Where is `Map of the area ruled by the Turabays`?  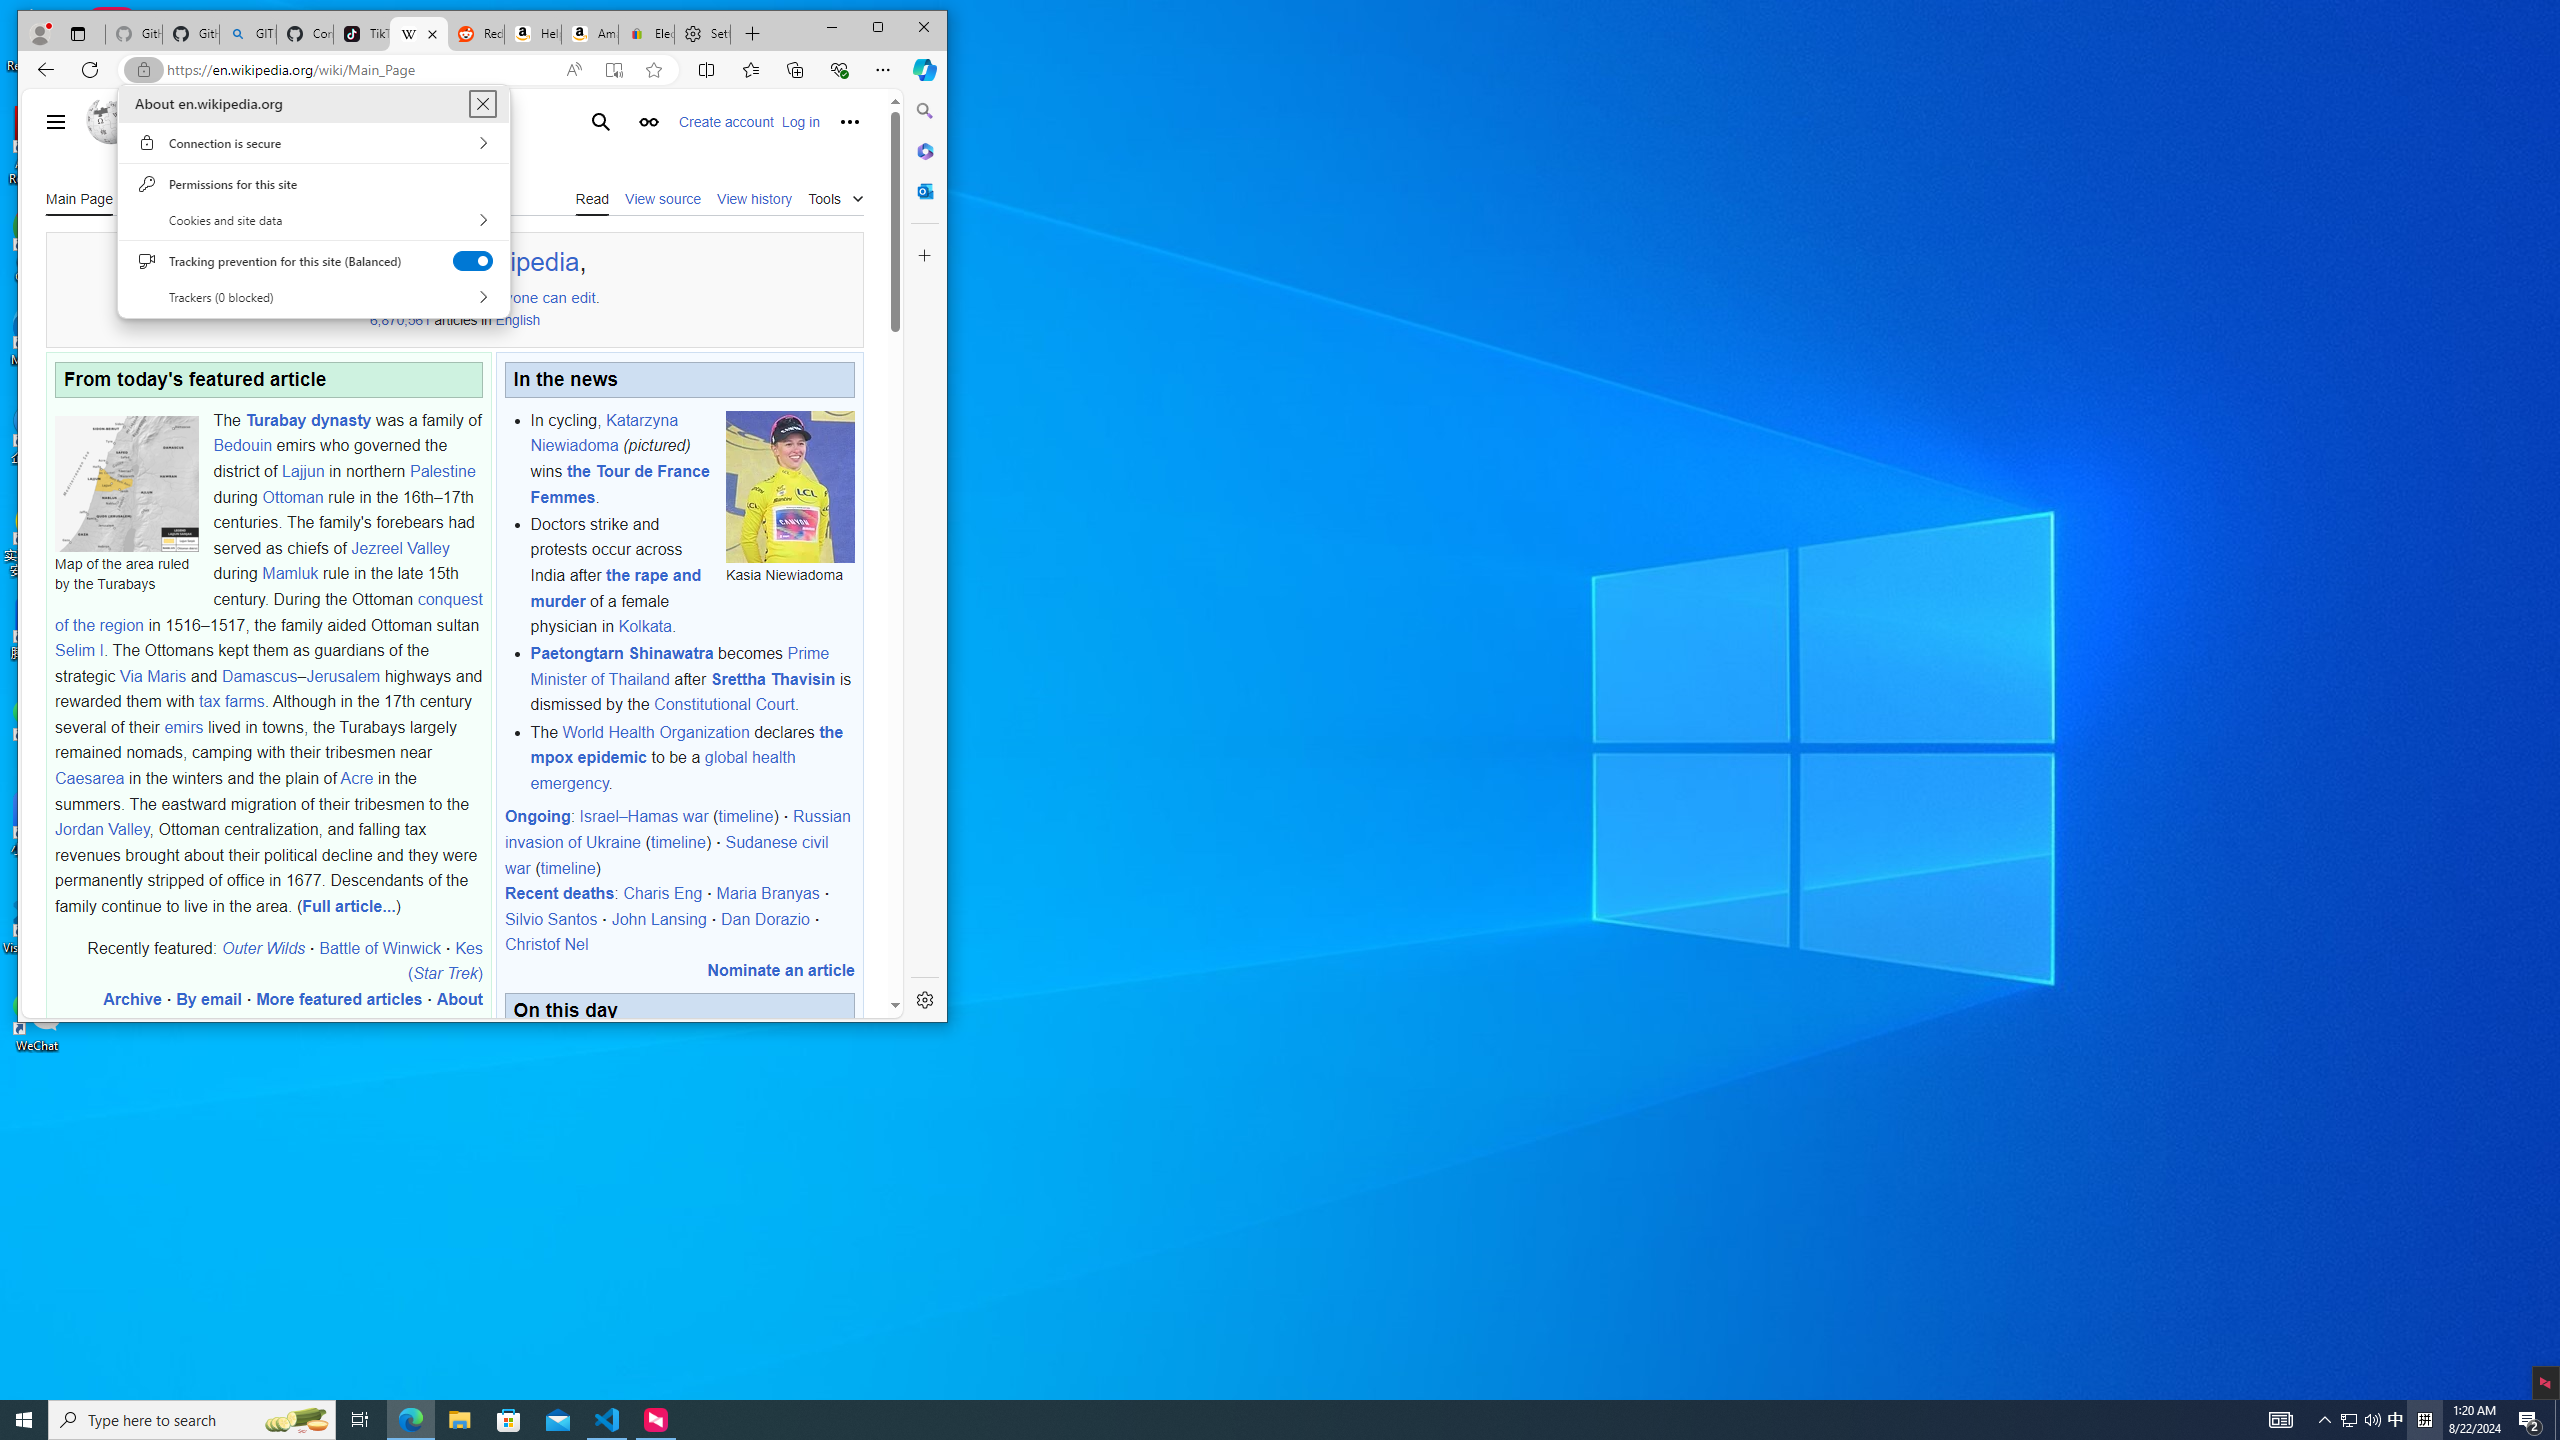 Map of the area ruled by the Turabays is located at coordinates (126, 482).